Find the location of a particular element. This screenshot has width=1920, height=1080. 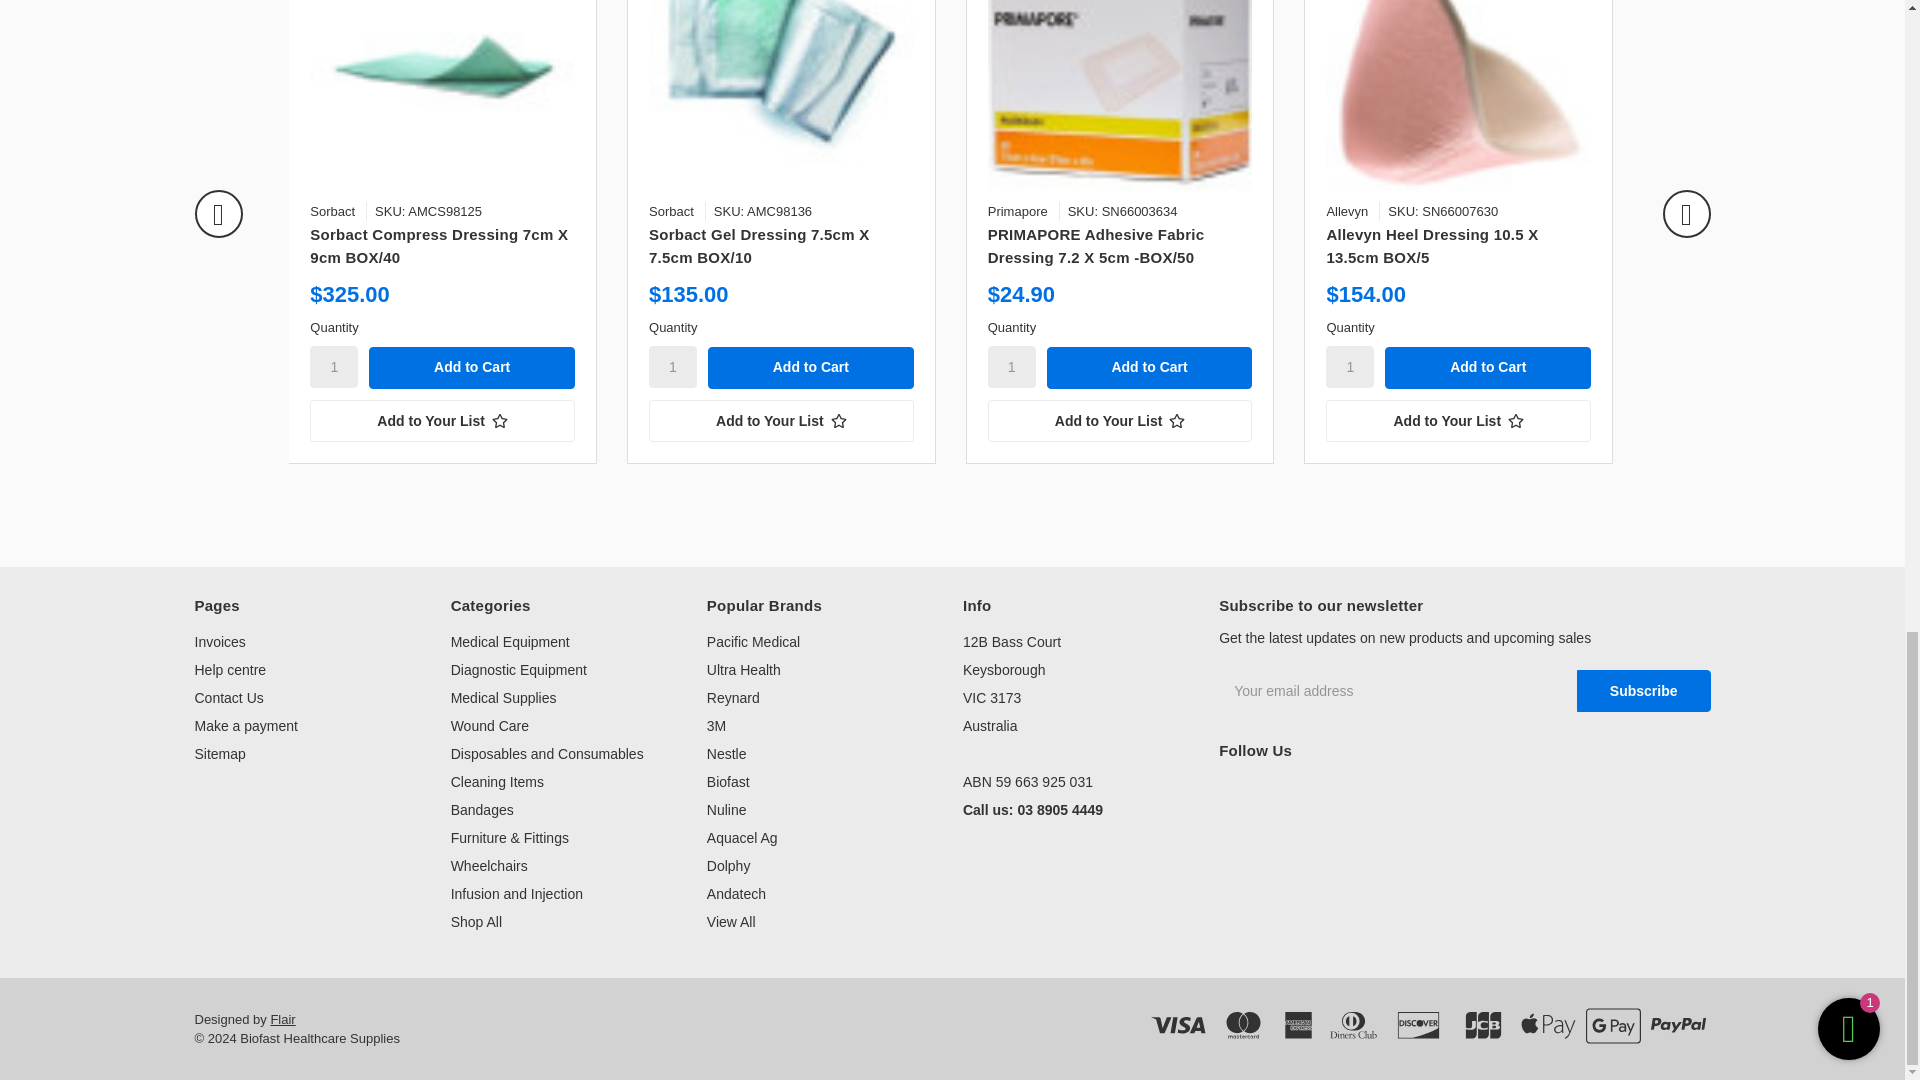

1 is located at coordinates (1012, 366).